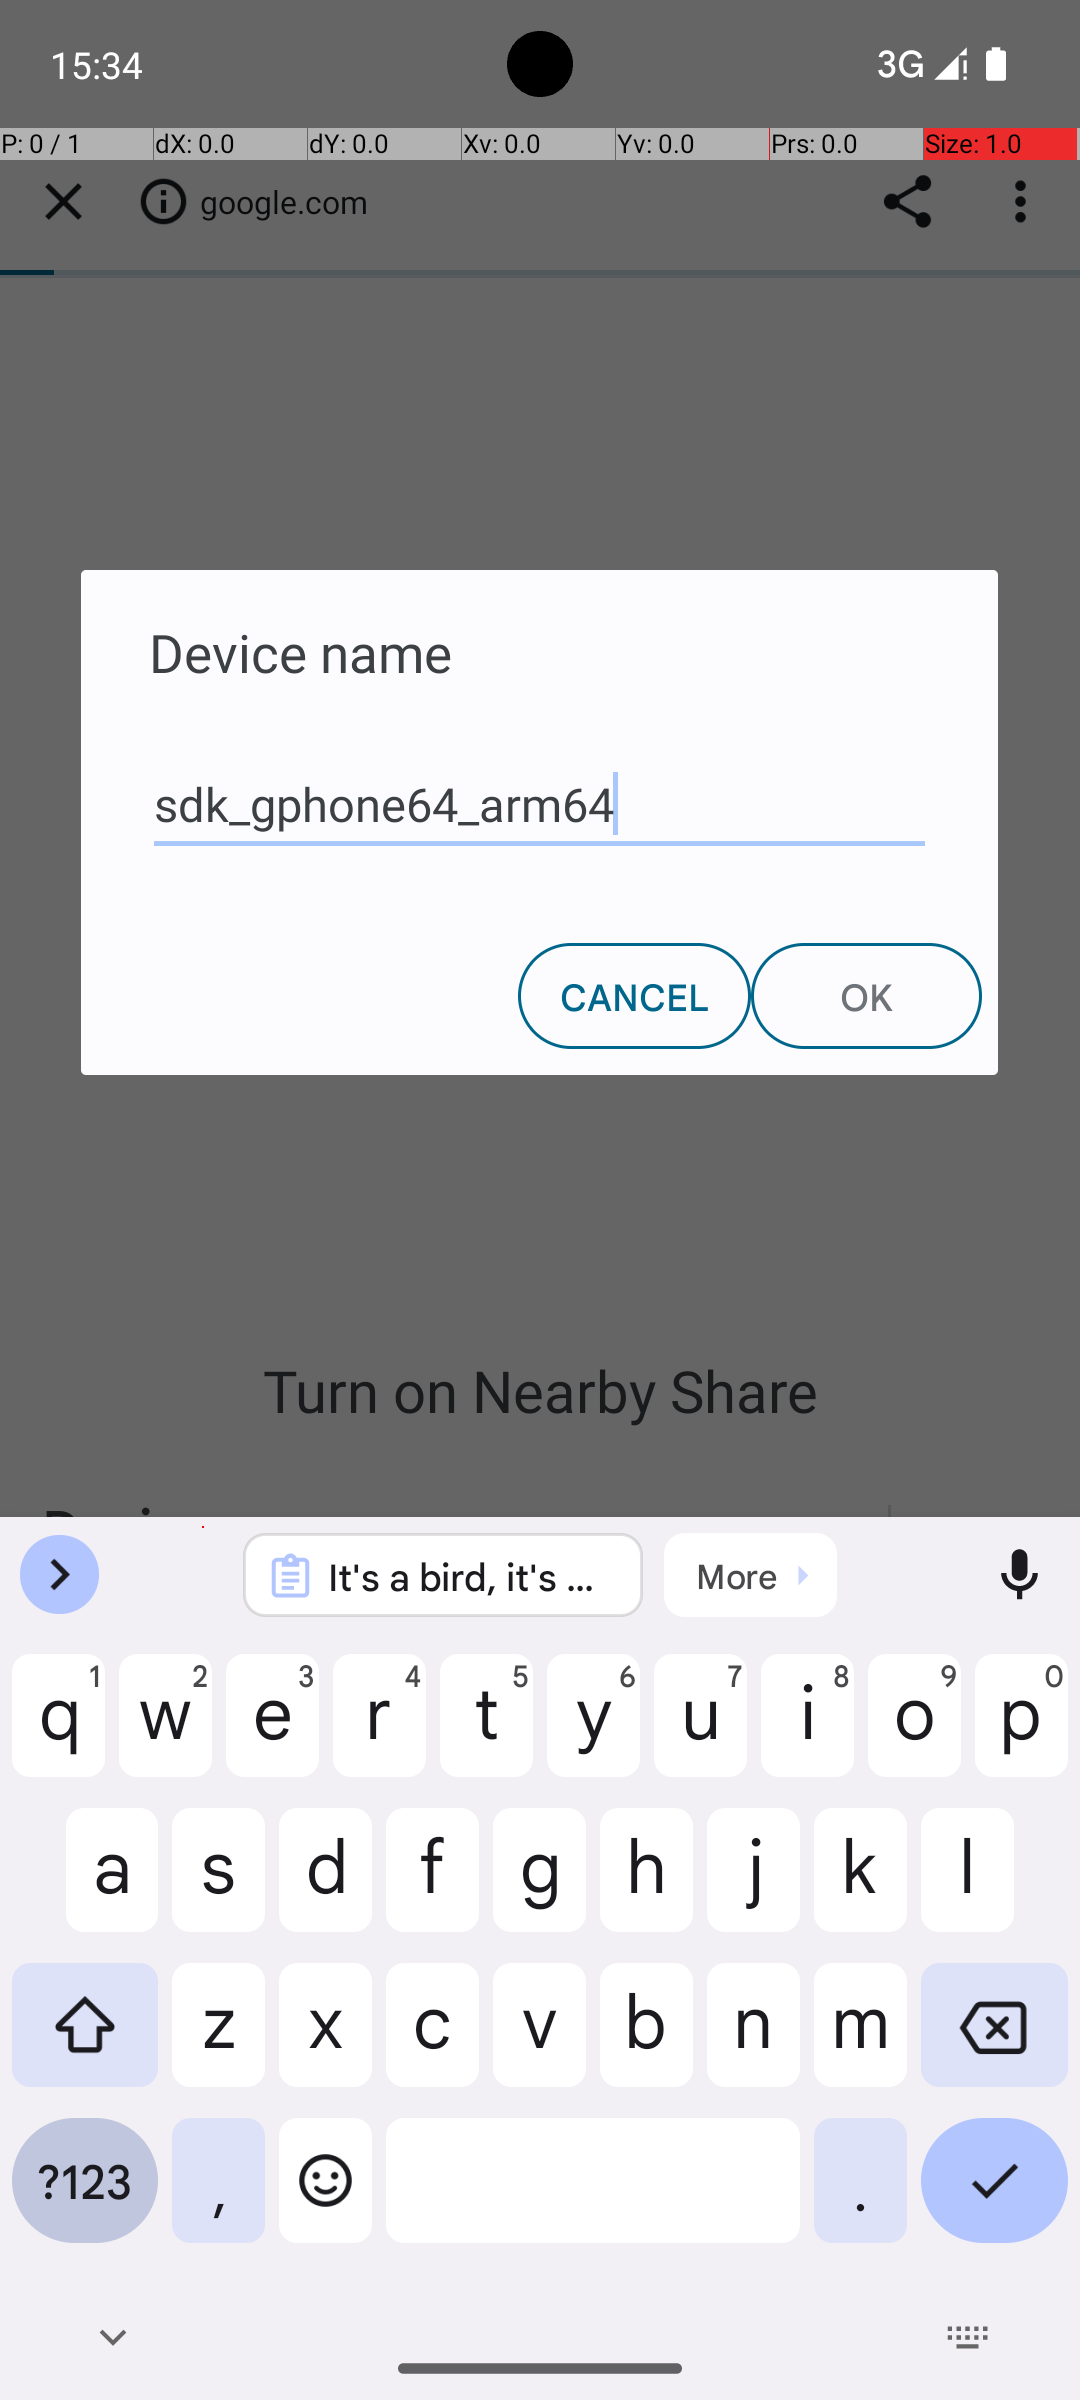 This screenshot has width=1080, height=2400. What do you see at coordinates (85, 2196) in the screenshot?
I see `Symbol keyboard` at bounding box center [85, 2196].